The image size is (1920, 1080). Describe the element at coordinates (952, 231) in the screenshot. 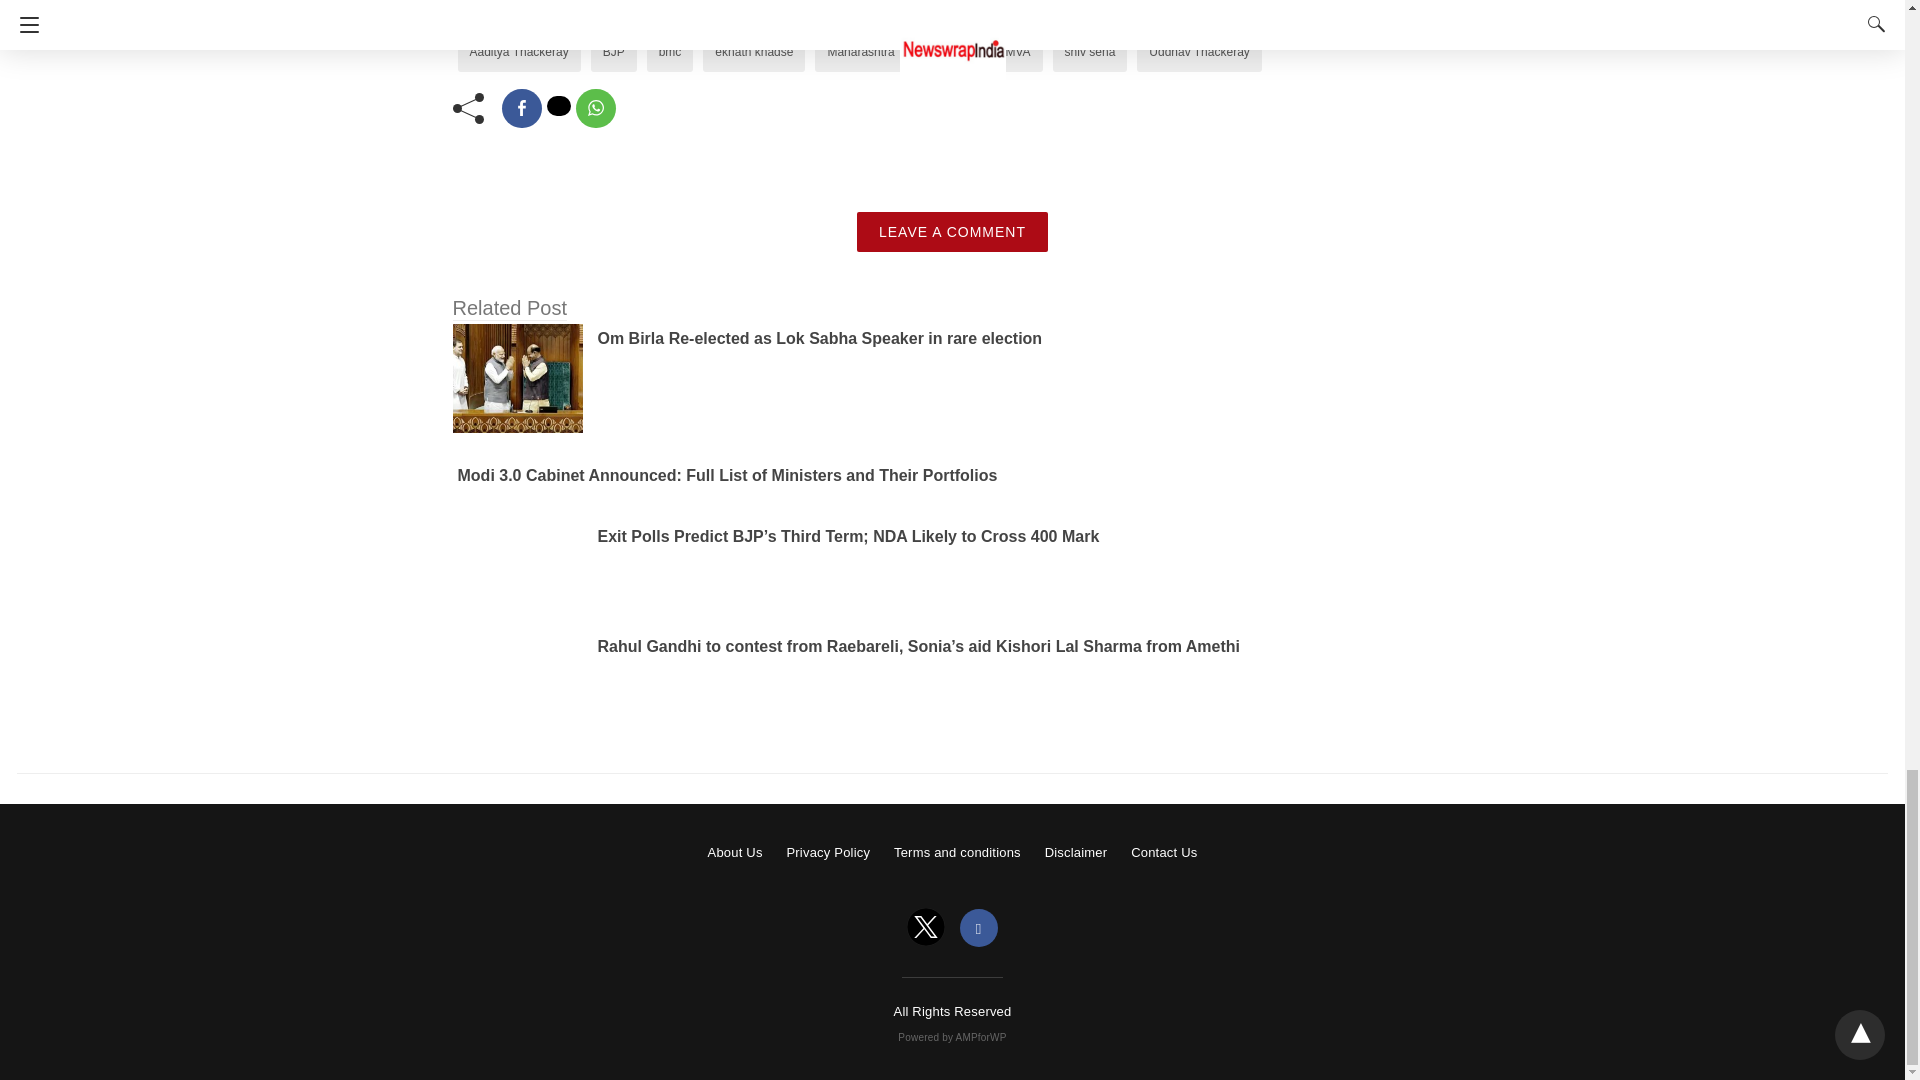

I see `Leave a Comment` at that location.